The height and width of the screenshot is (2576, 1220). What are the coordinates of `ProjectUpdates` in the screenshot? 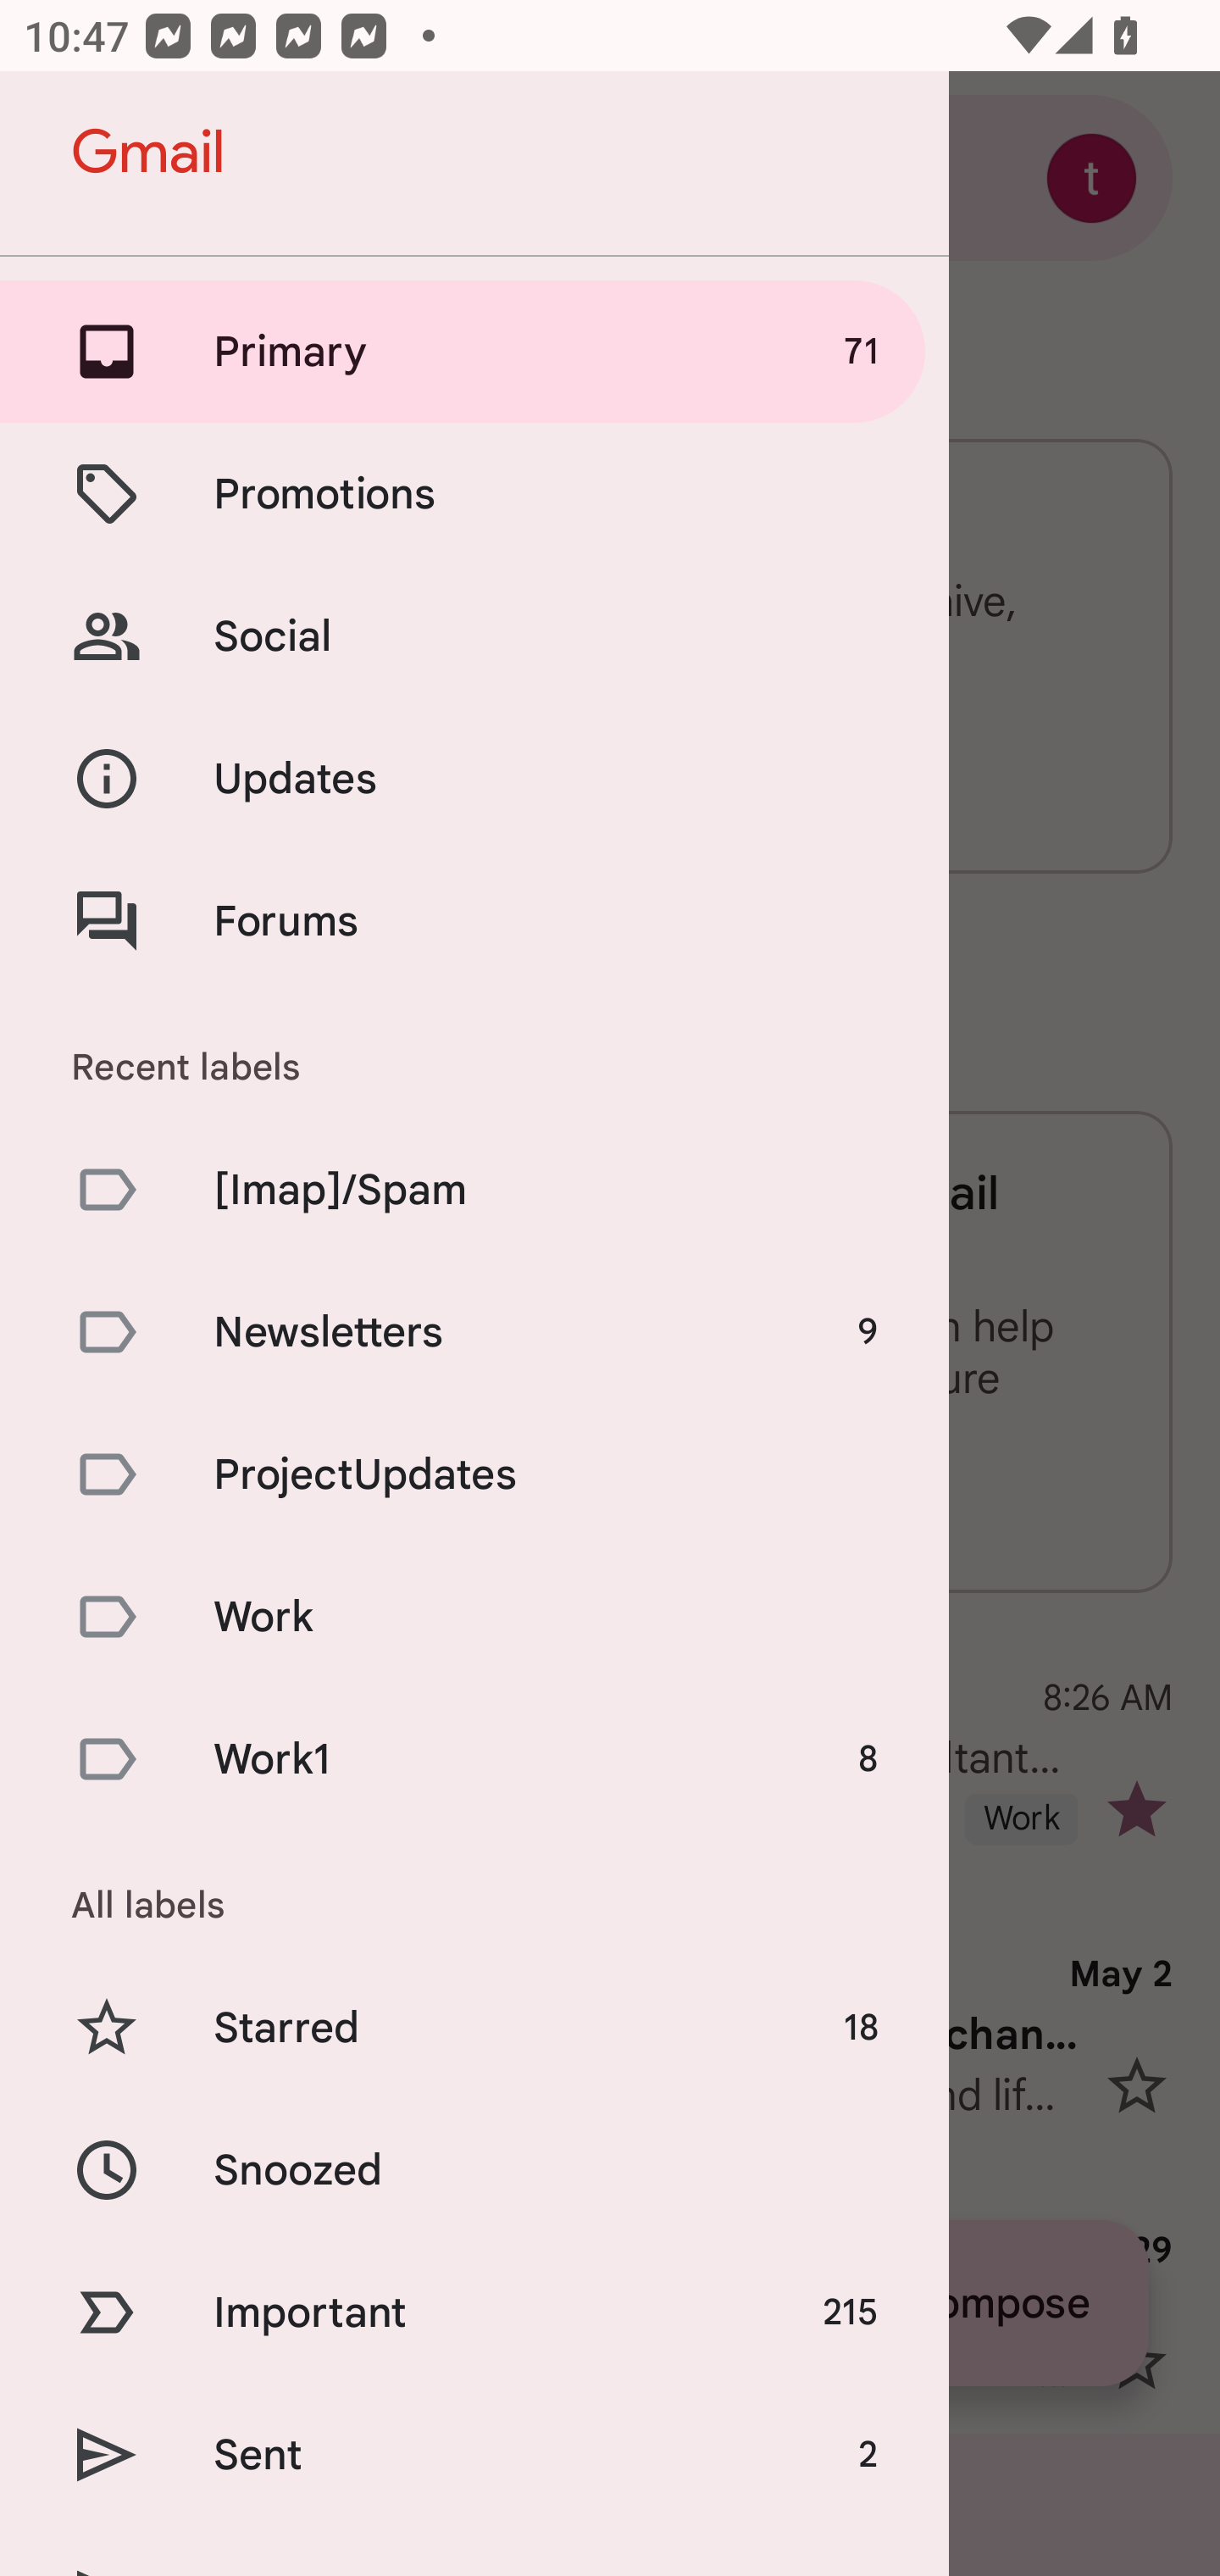 It's located at (474, 1474).